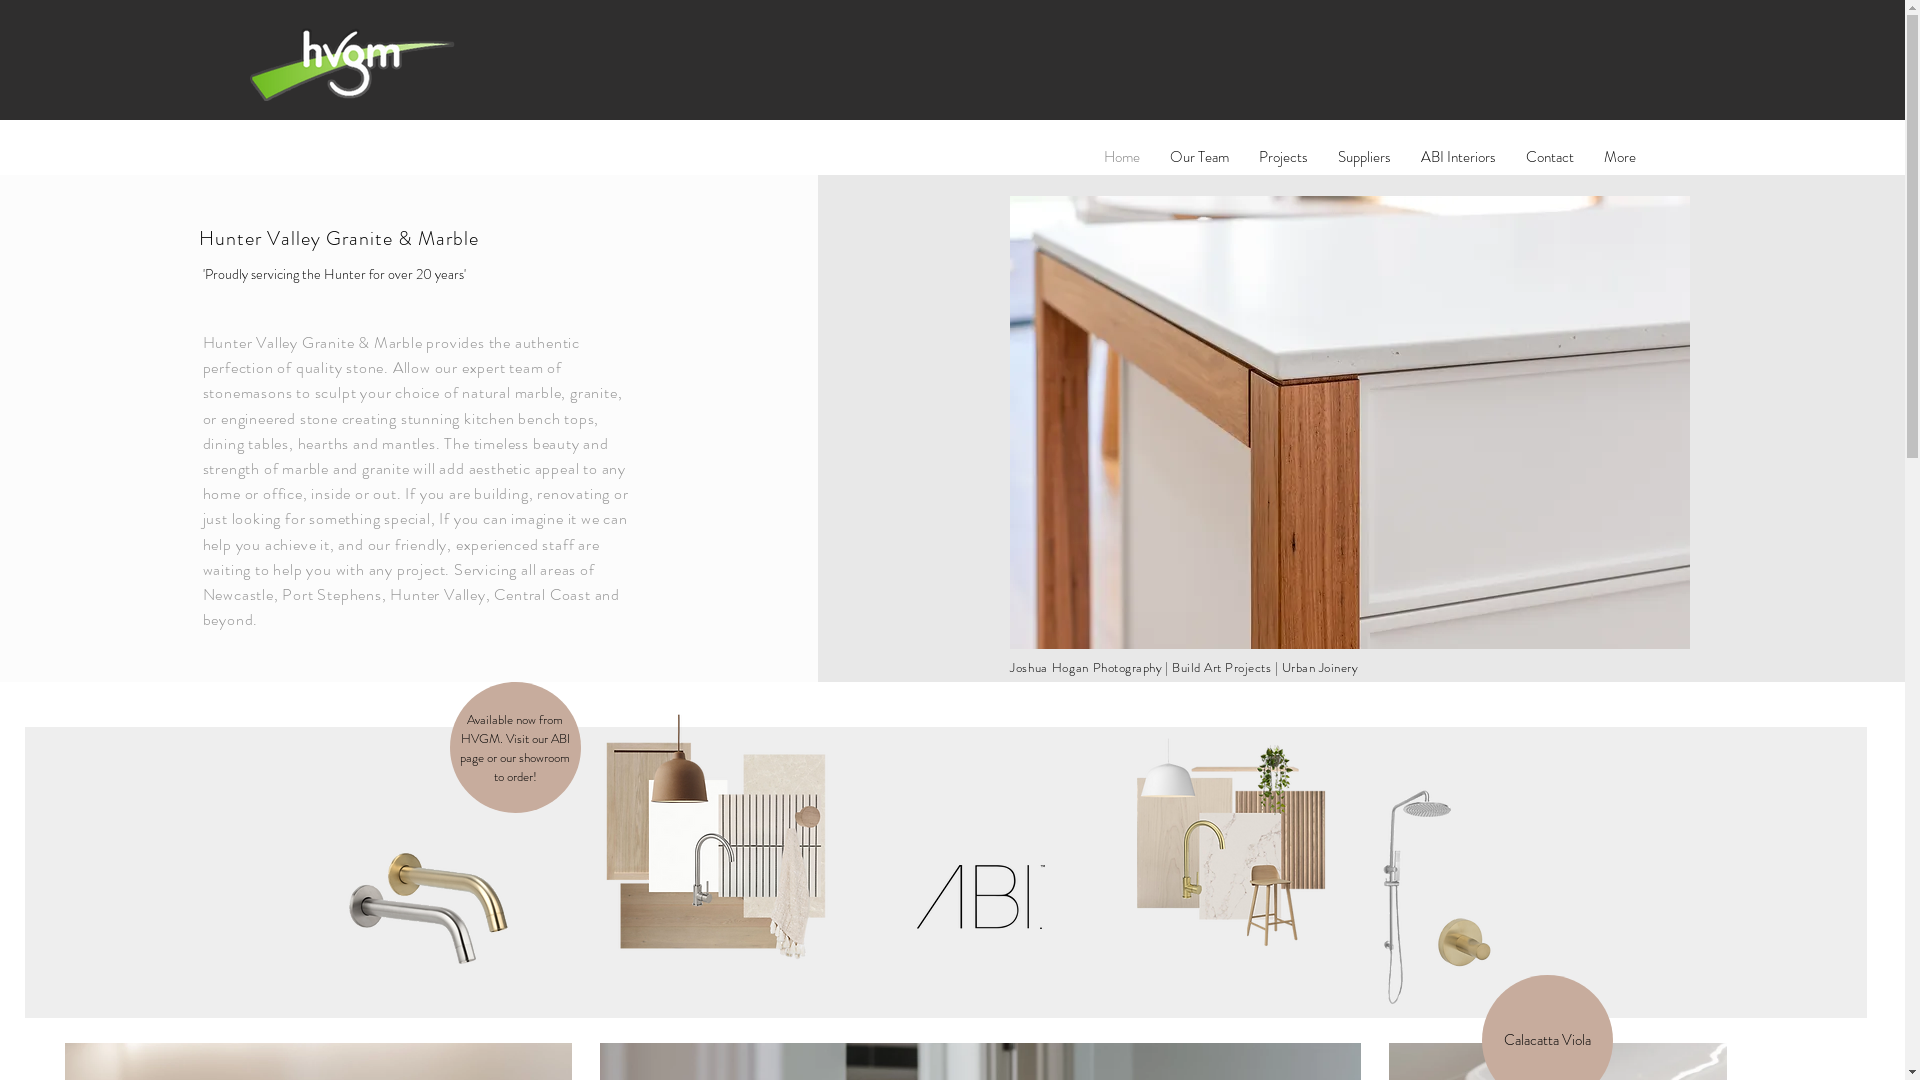 Image resolution: width=1920 pixels, height=1080 pixels. What do you see at coordinates (1549, 157) in the screenshot?
I see `Contact` at bounding box center [1549, 157].